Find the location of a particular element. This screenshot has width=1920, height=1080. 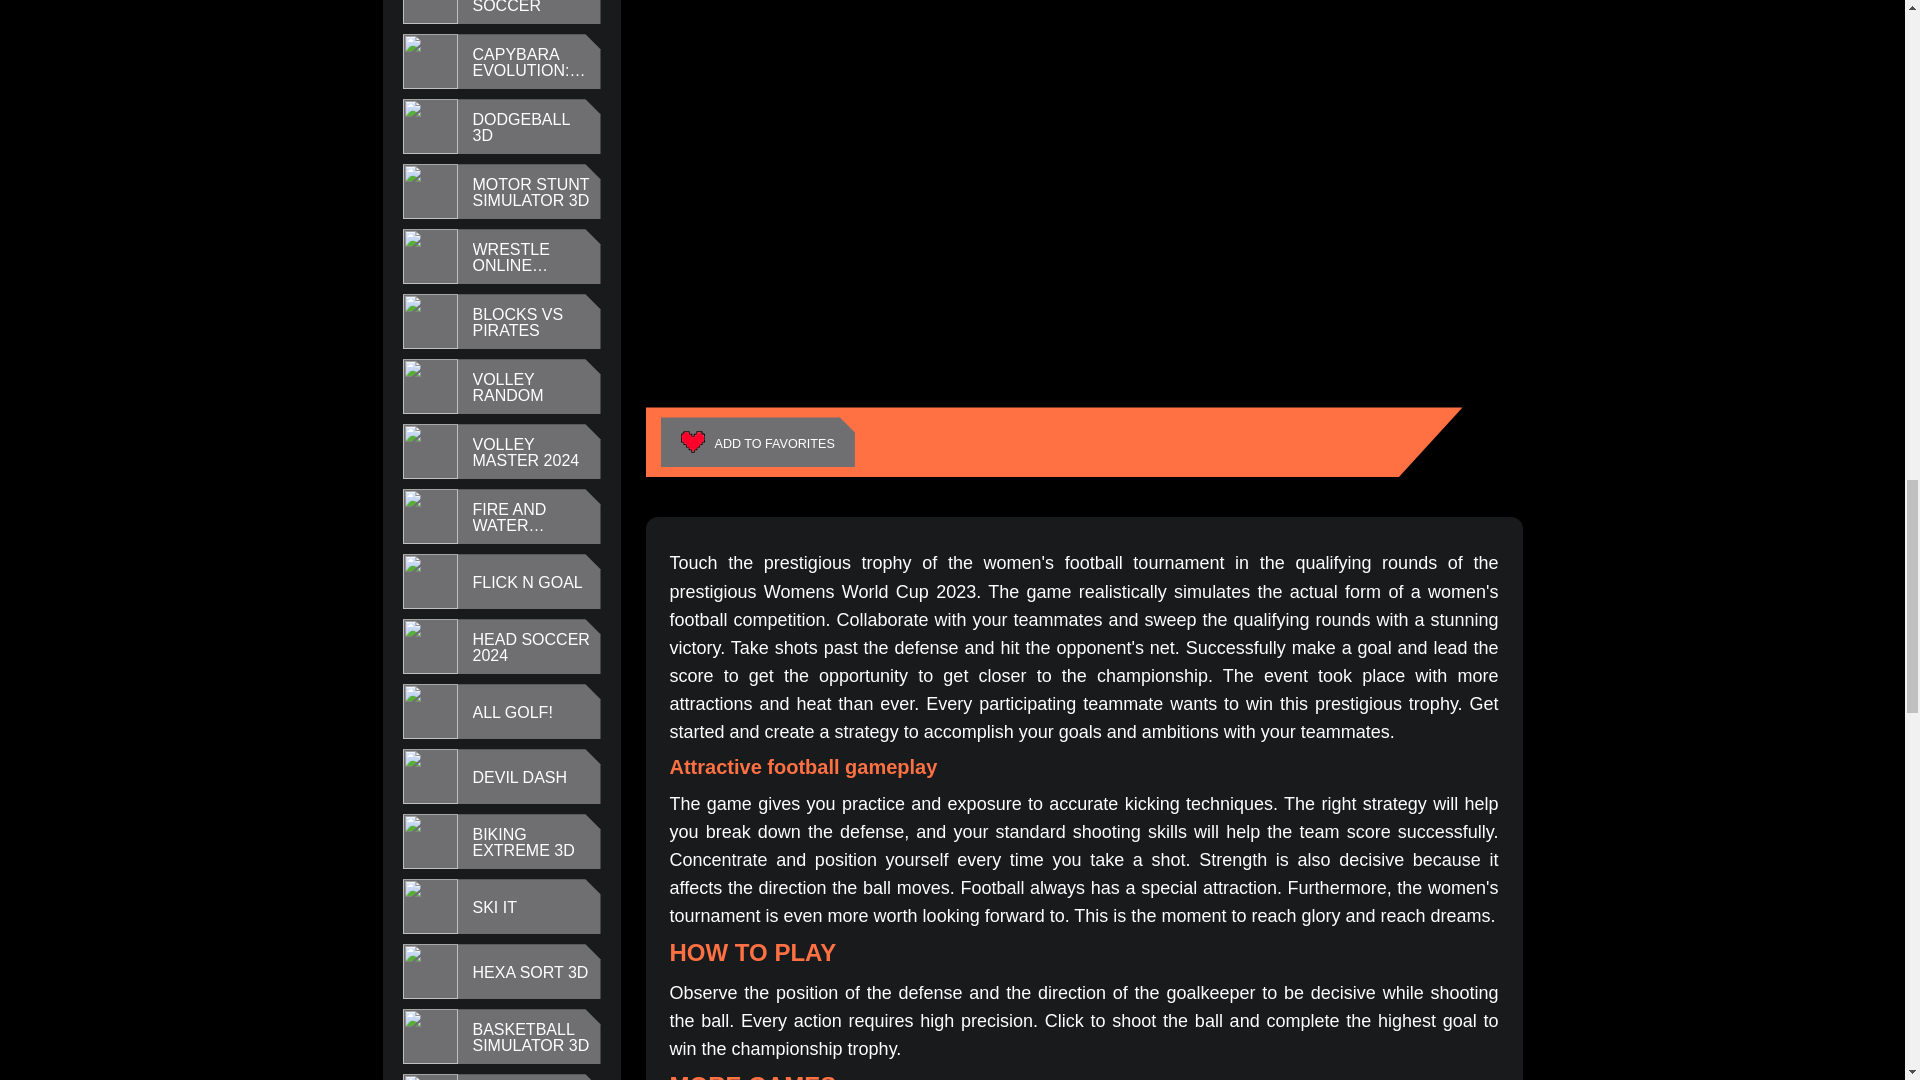

CAPYBARA EVOLUTION: CLICKER is located at coordinates (530, 62).